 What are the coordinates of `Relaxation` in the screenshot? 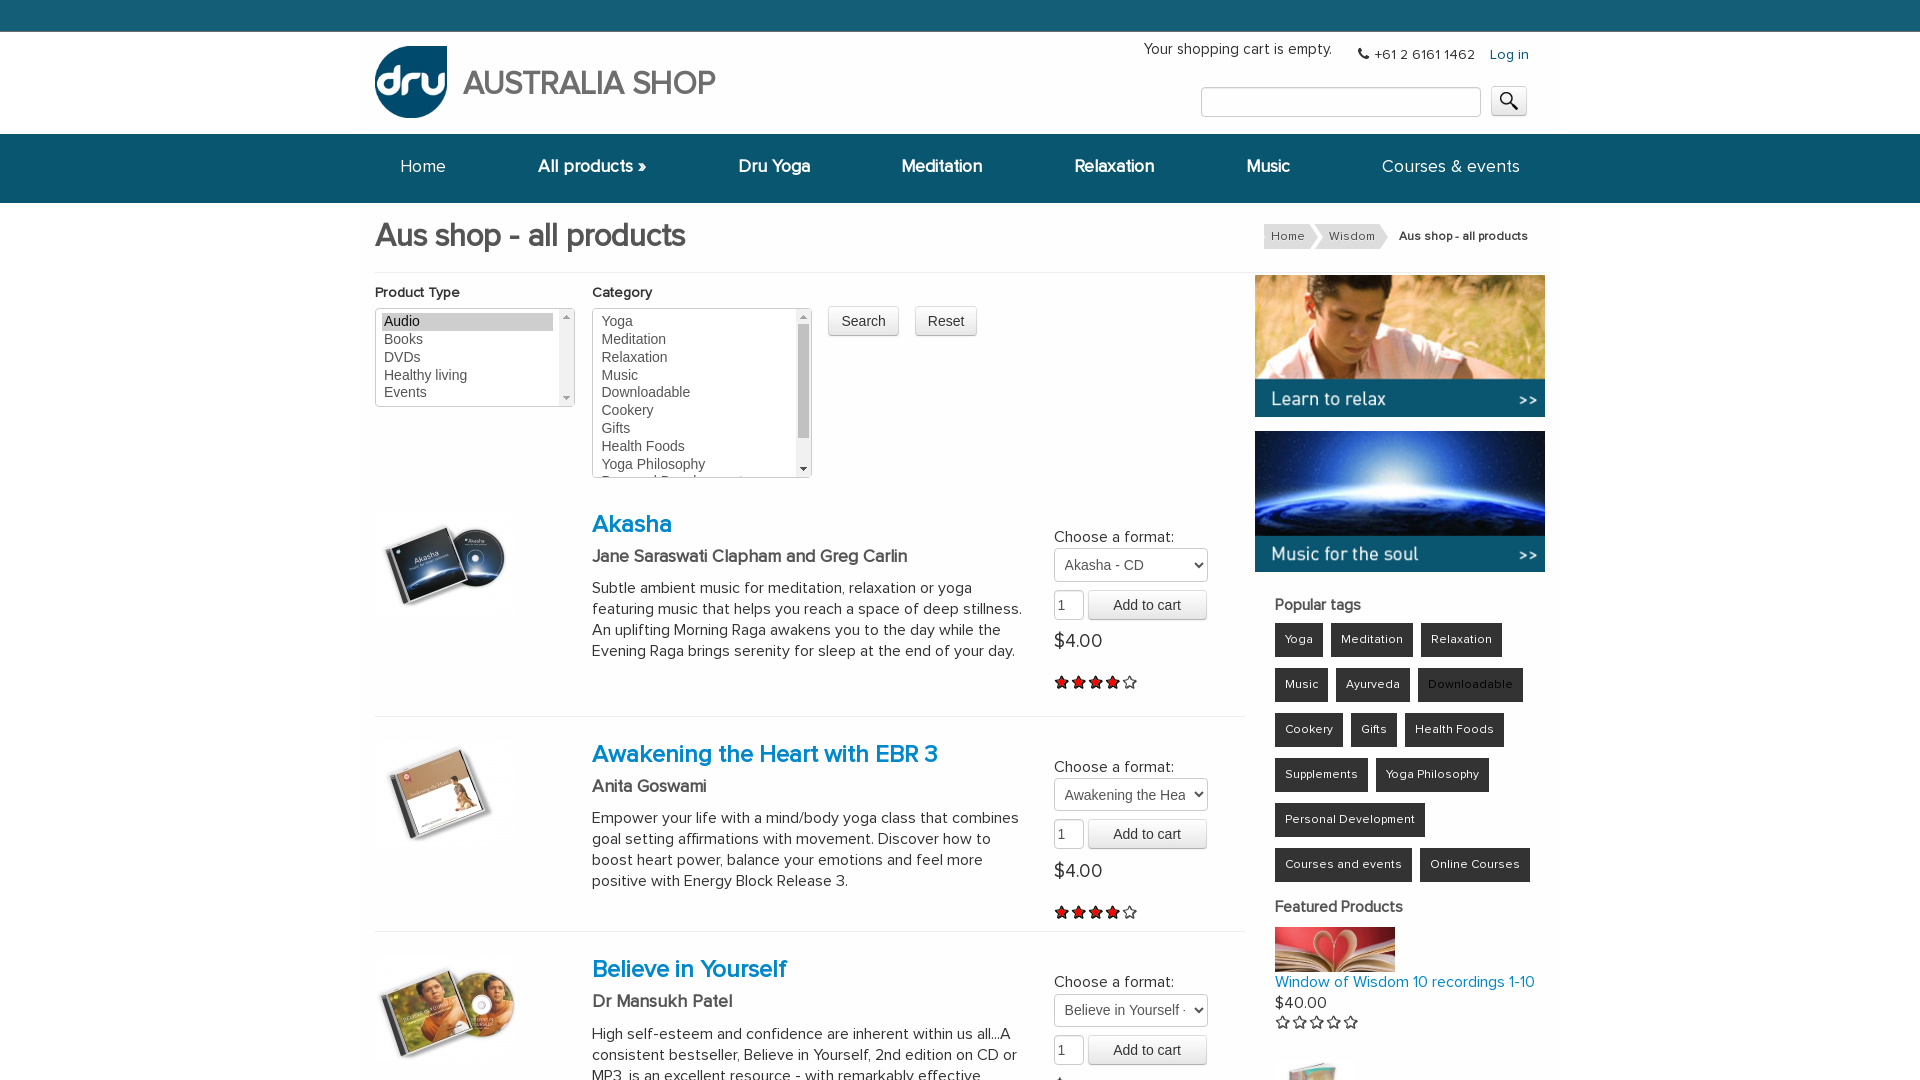 It's located at (1114, 164).